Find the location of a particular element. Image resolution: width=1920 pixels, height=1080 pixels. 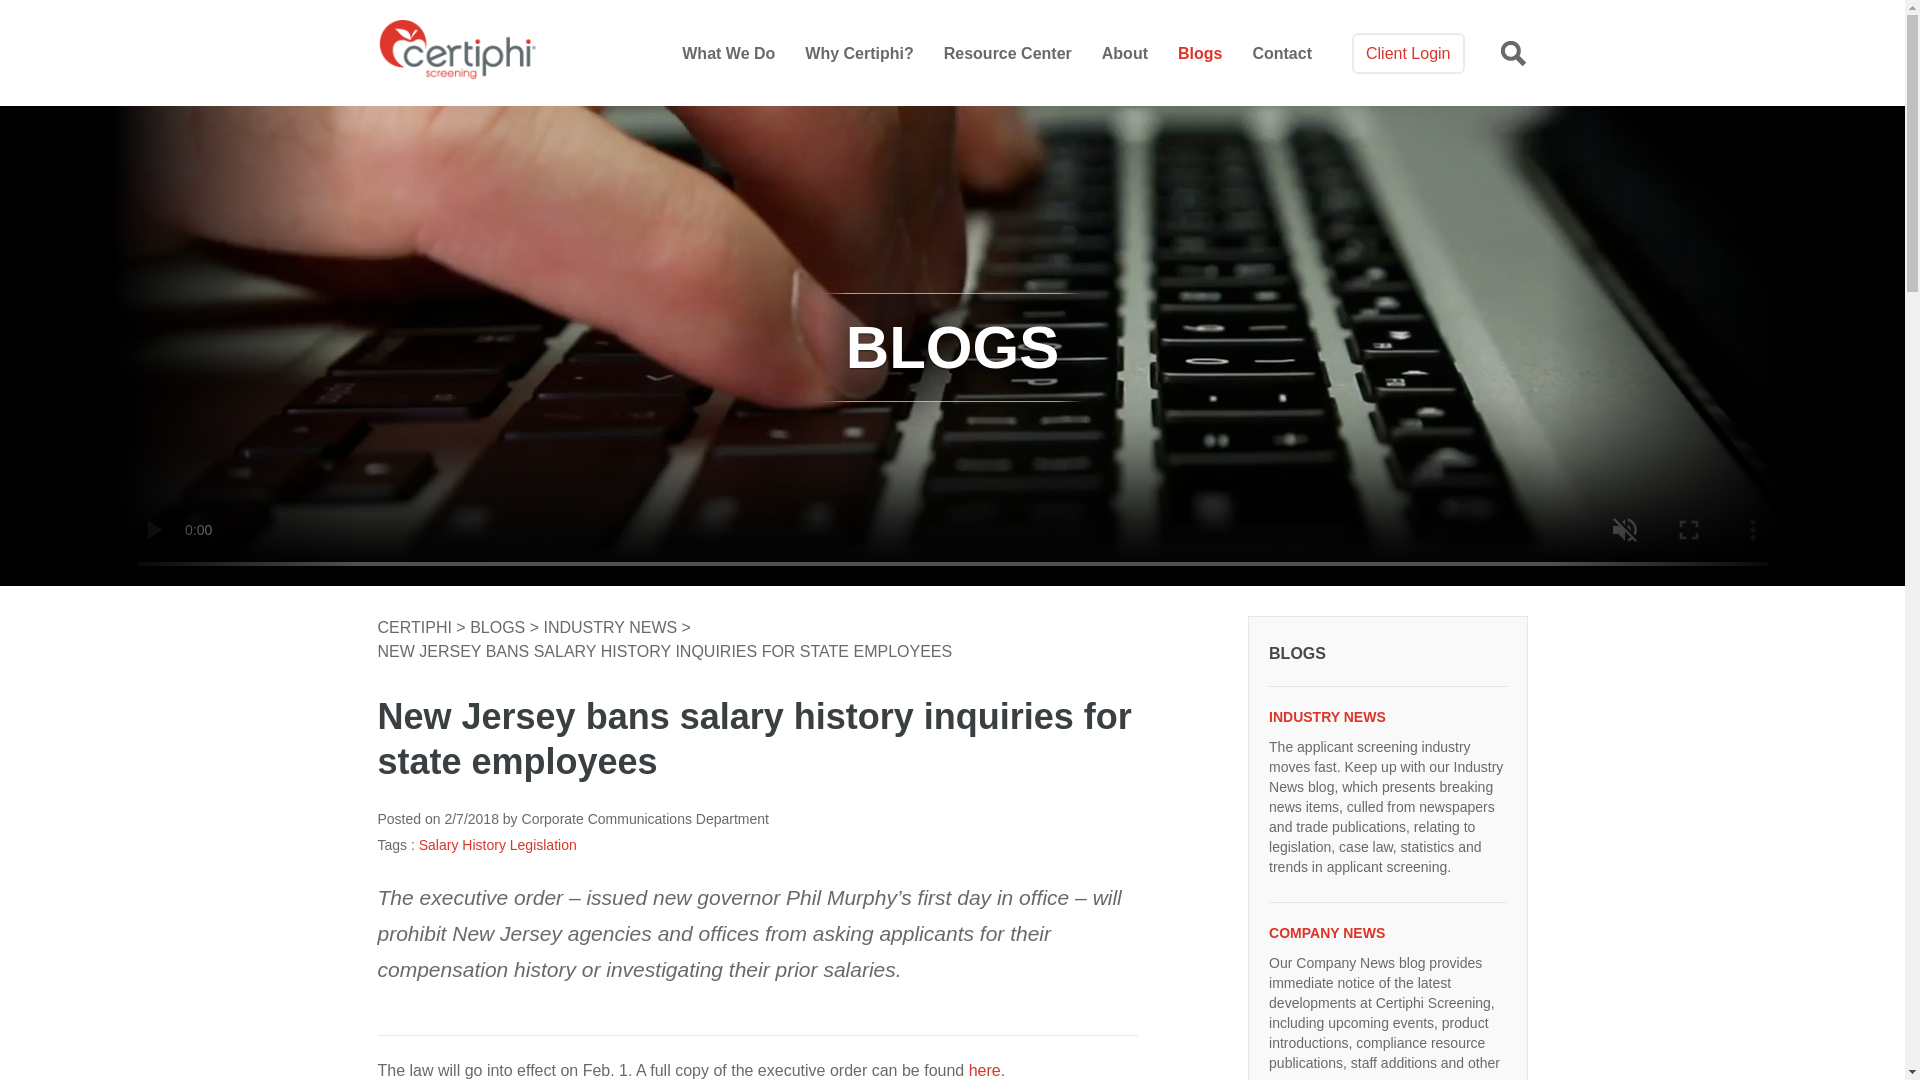

Contact is located at coordinates (1281, 53).